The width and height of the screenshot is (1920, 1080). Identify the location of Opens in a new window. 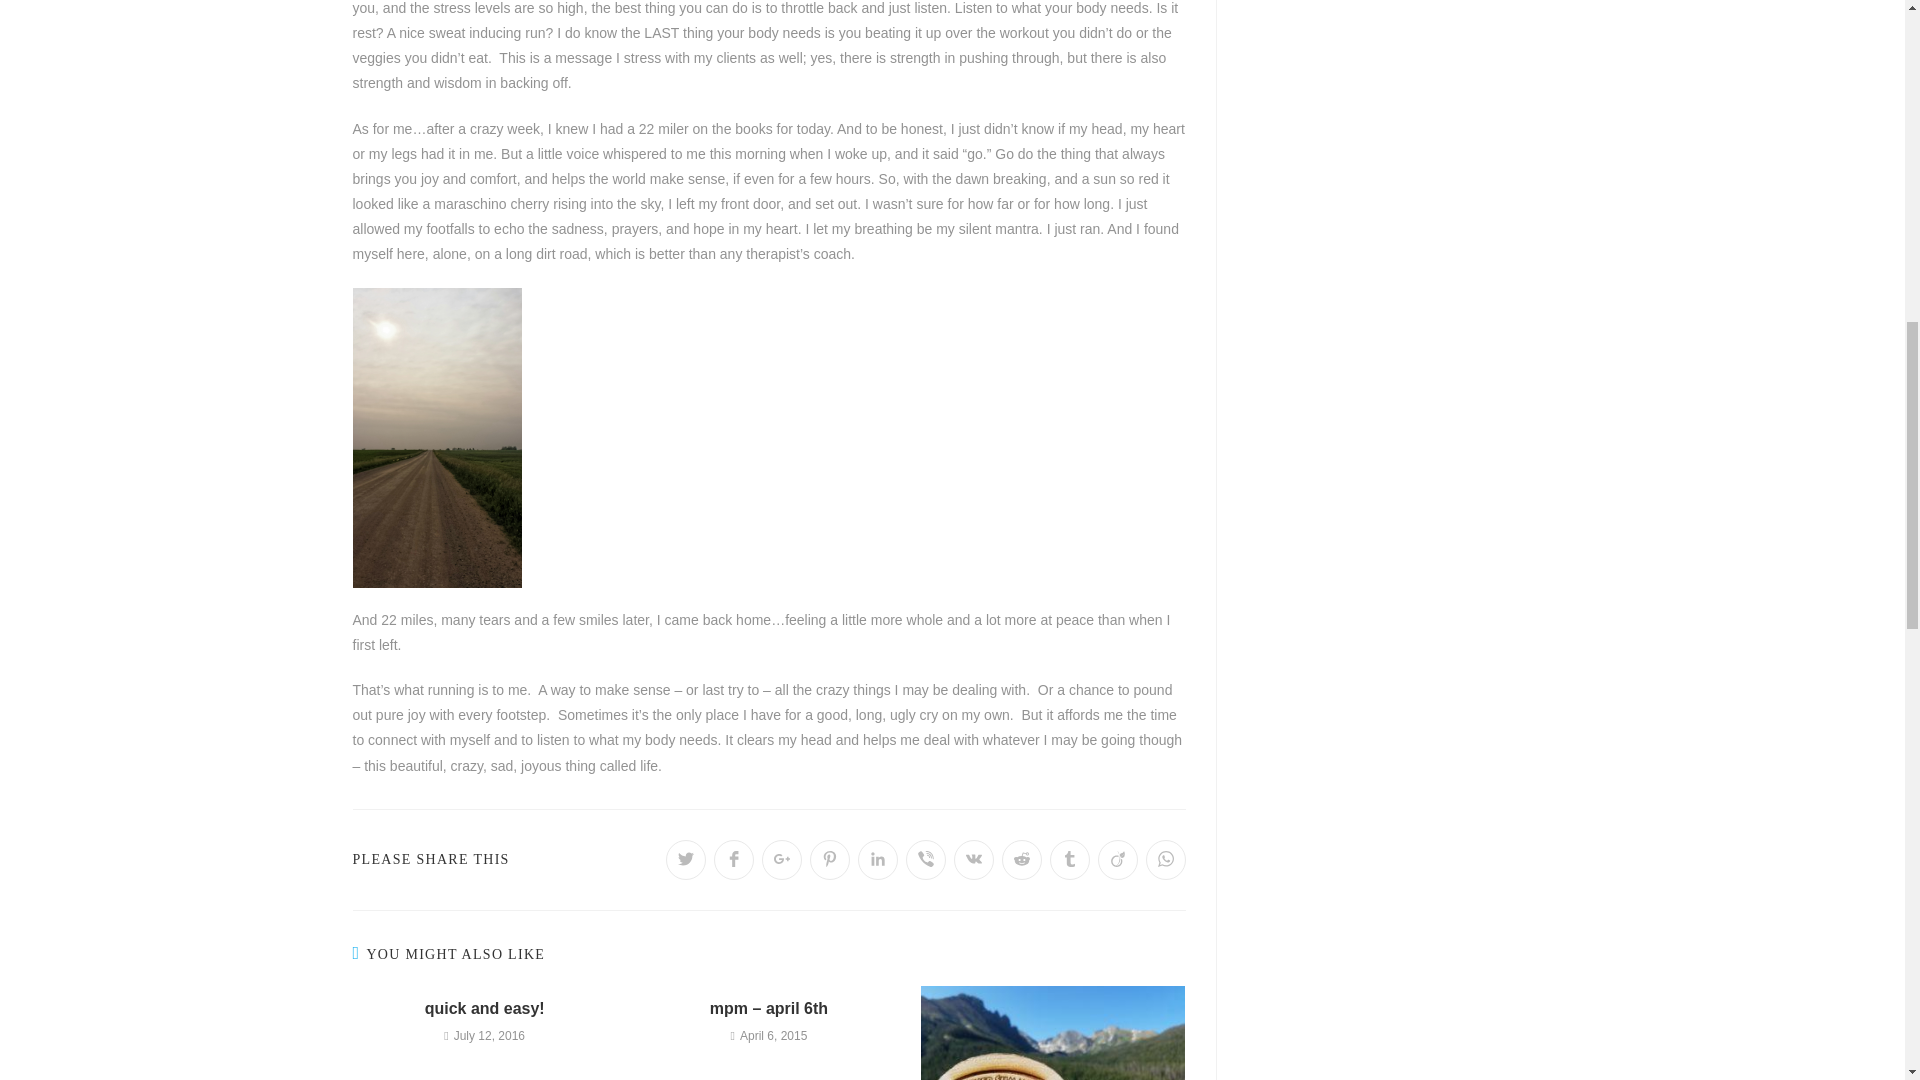
(830, 860).